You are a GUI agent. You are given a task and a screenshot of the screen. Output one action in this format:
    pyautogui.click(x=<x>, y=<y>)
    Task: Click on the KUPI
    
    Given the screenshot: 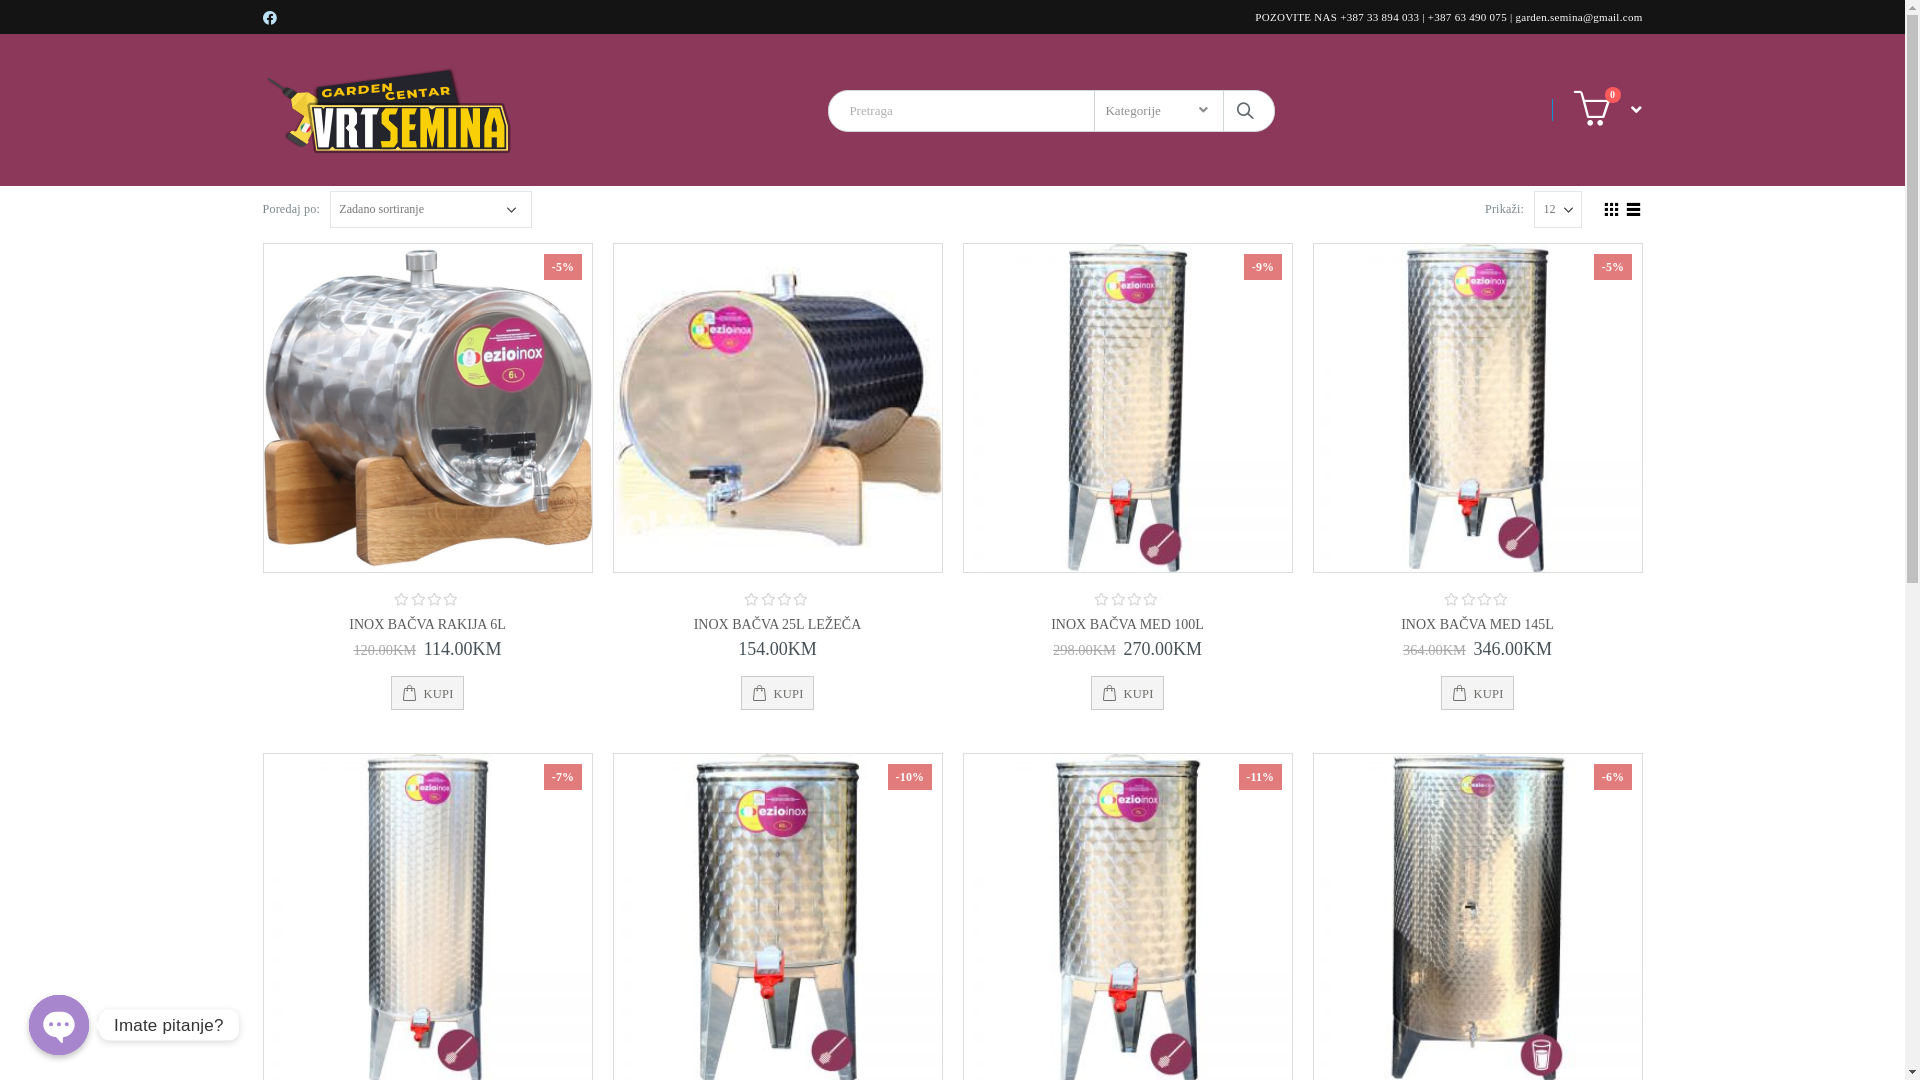 What is the action you would take?
    pyautogui.click(x=1477, y=693)
    